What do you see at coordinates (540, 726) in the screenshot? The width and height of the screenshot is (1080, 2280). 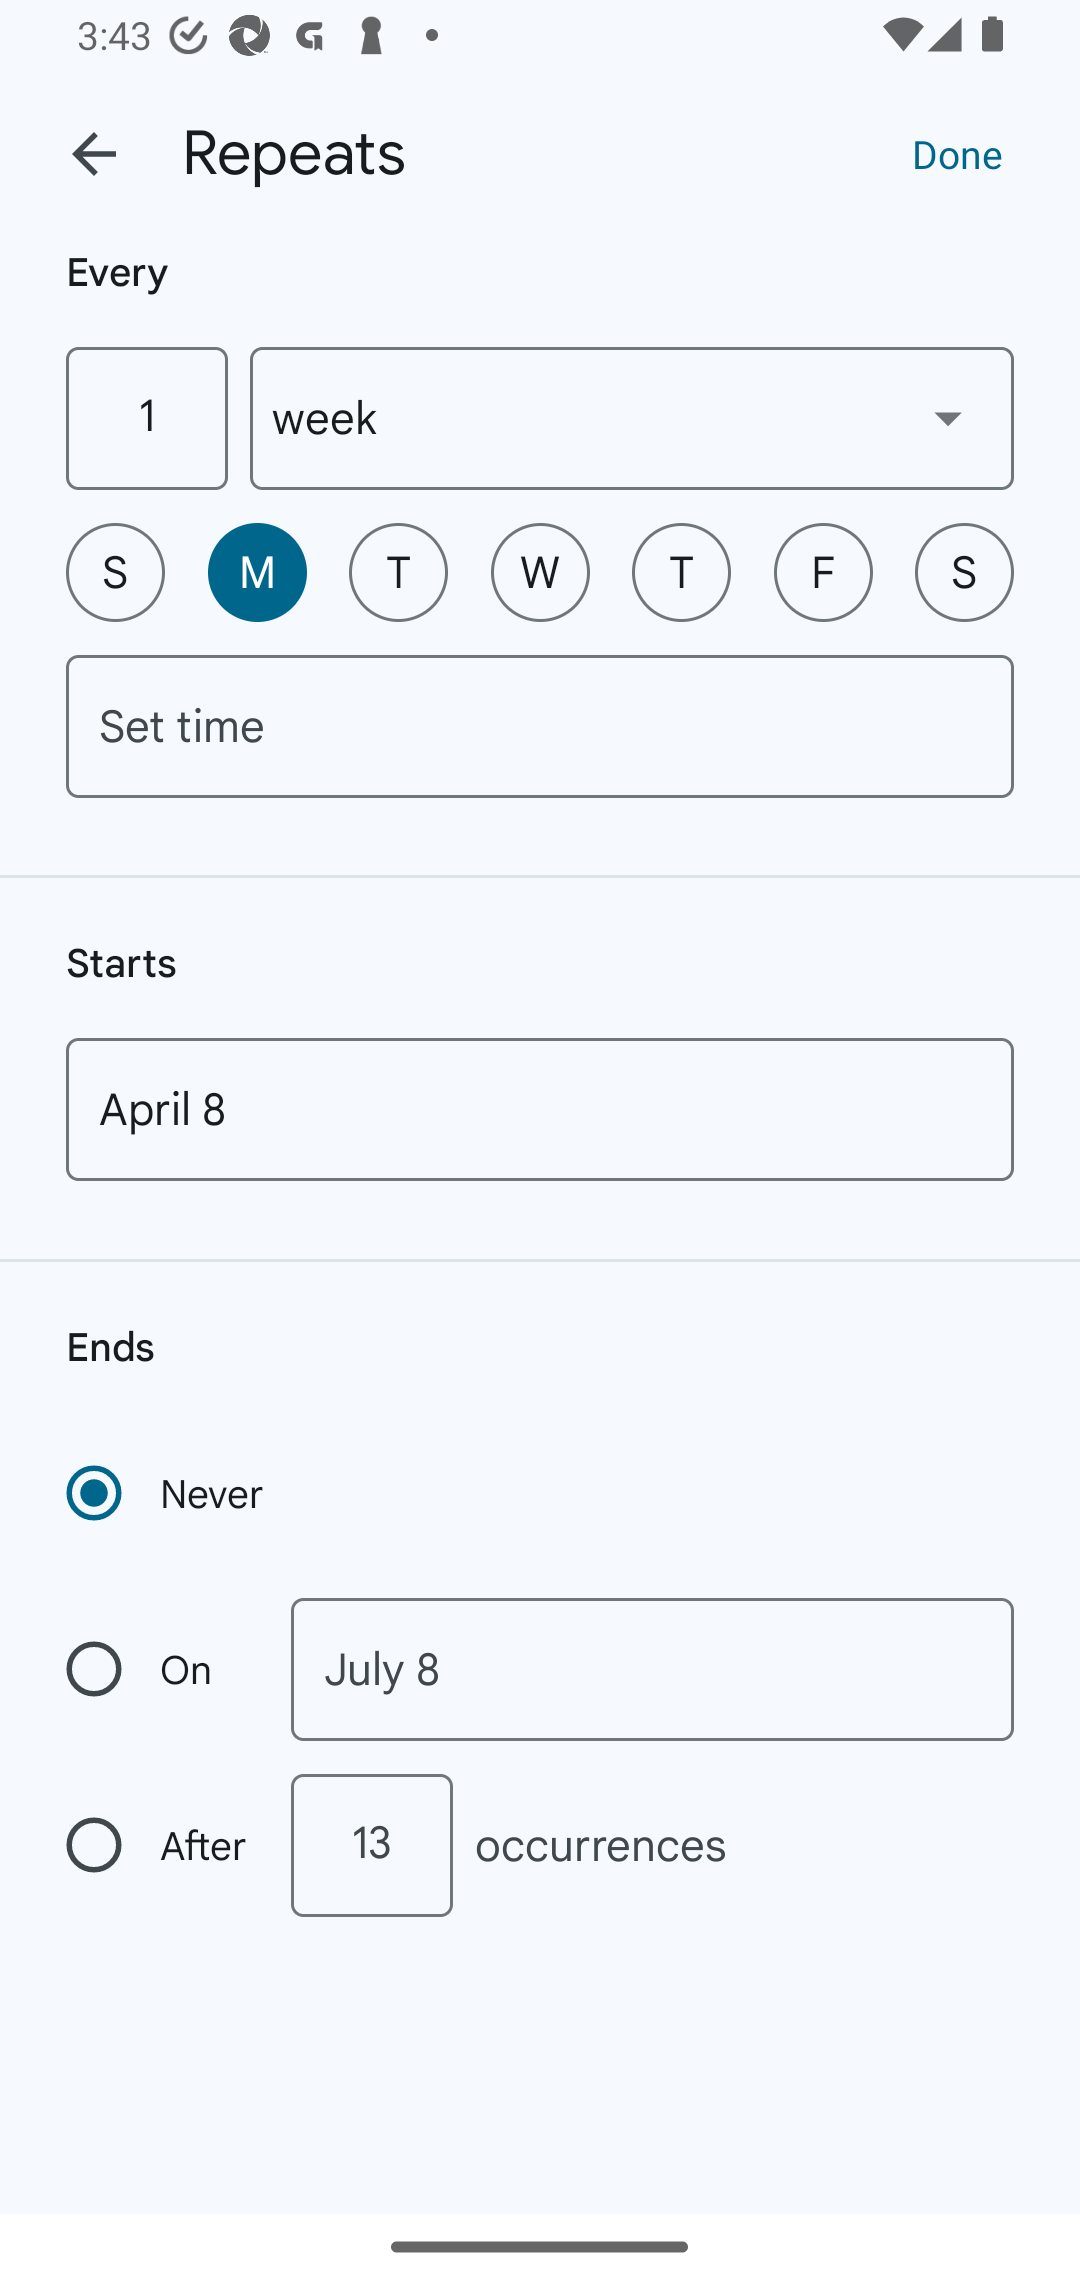 I see `Set time` at bounding box center [540, 726].